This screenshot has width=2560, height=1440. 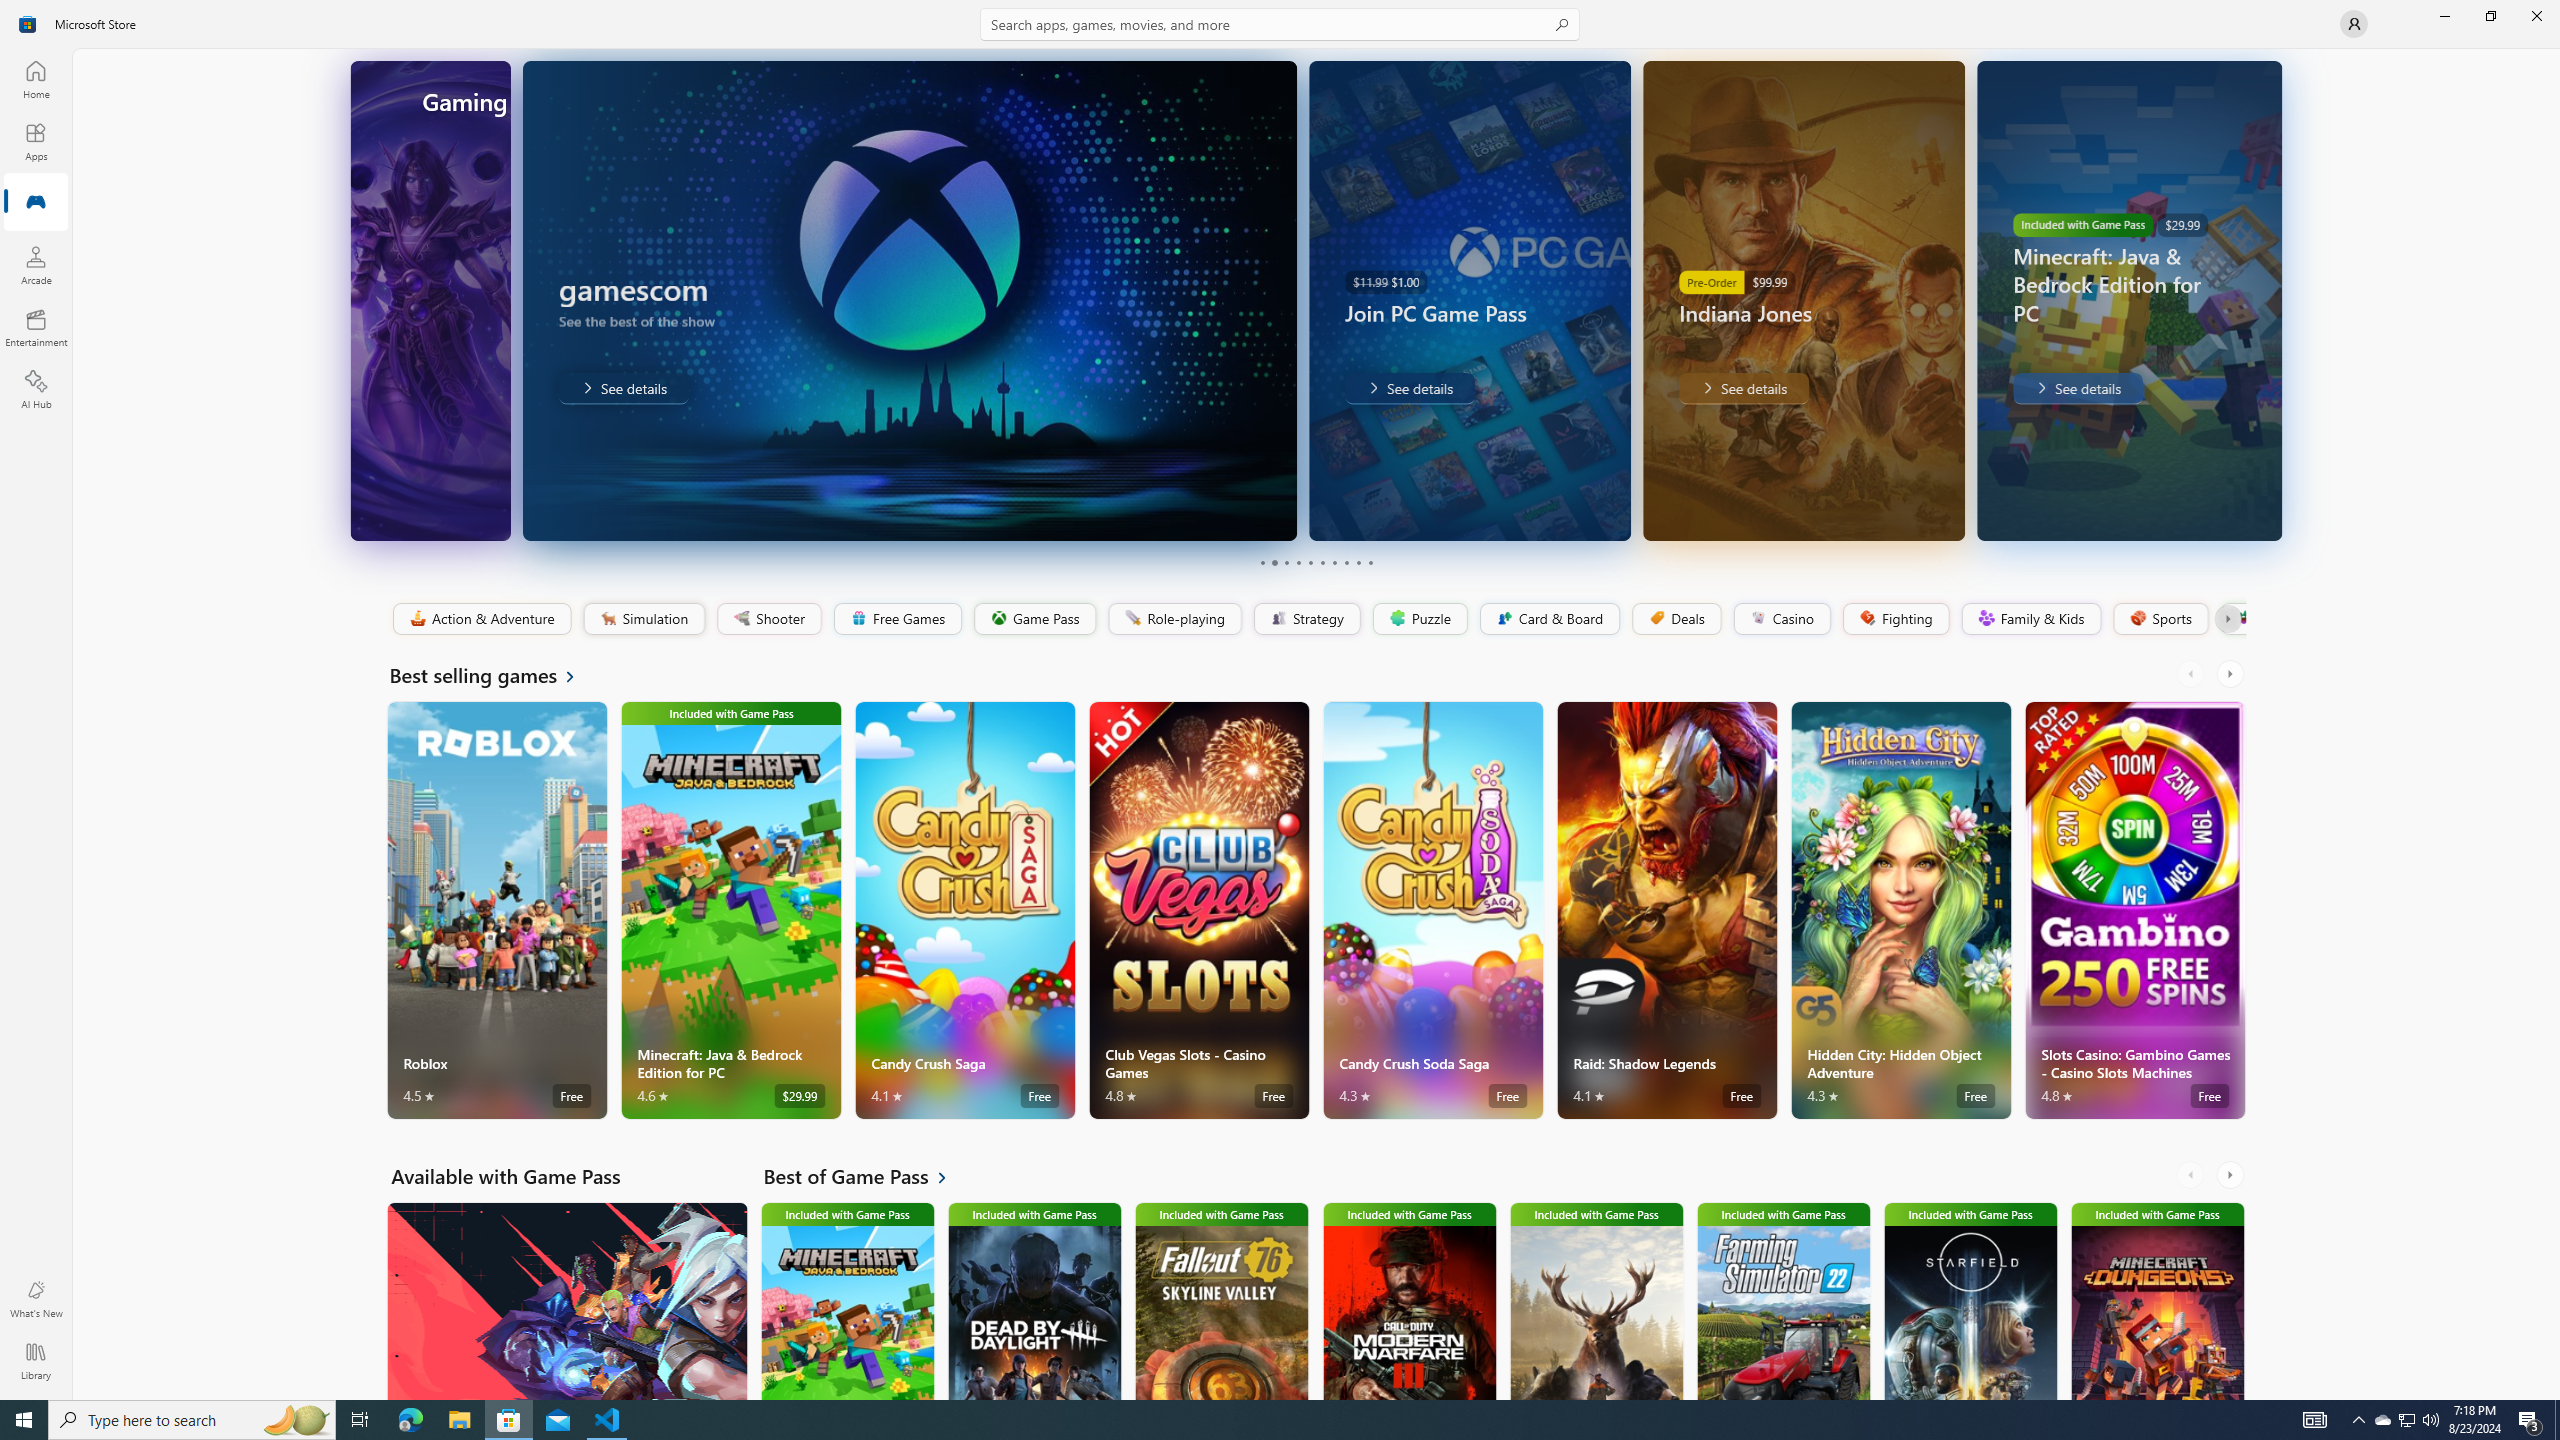 What do you see at coordinates (867, 1176) in the screenshot?
I see `See all  Best of Game Pass` at bounding box center [867, 1176].